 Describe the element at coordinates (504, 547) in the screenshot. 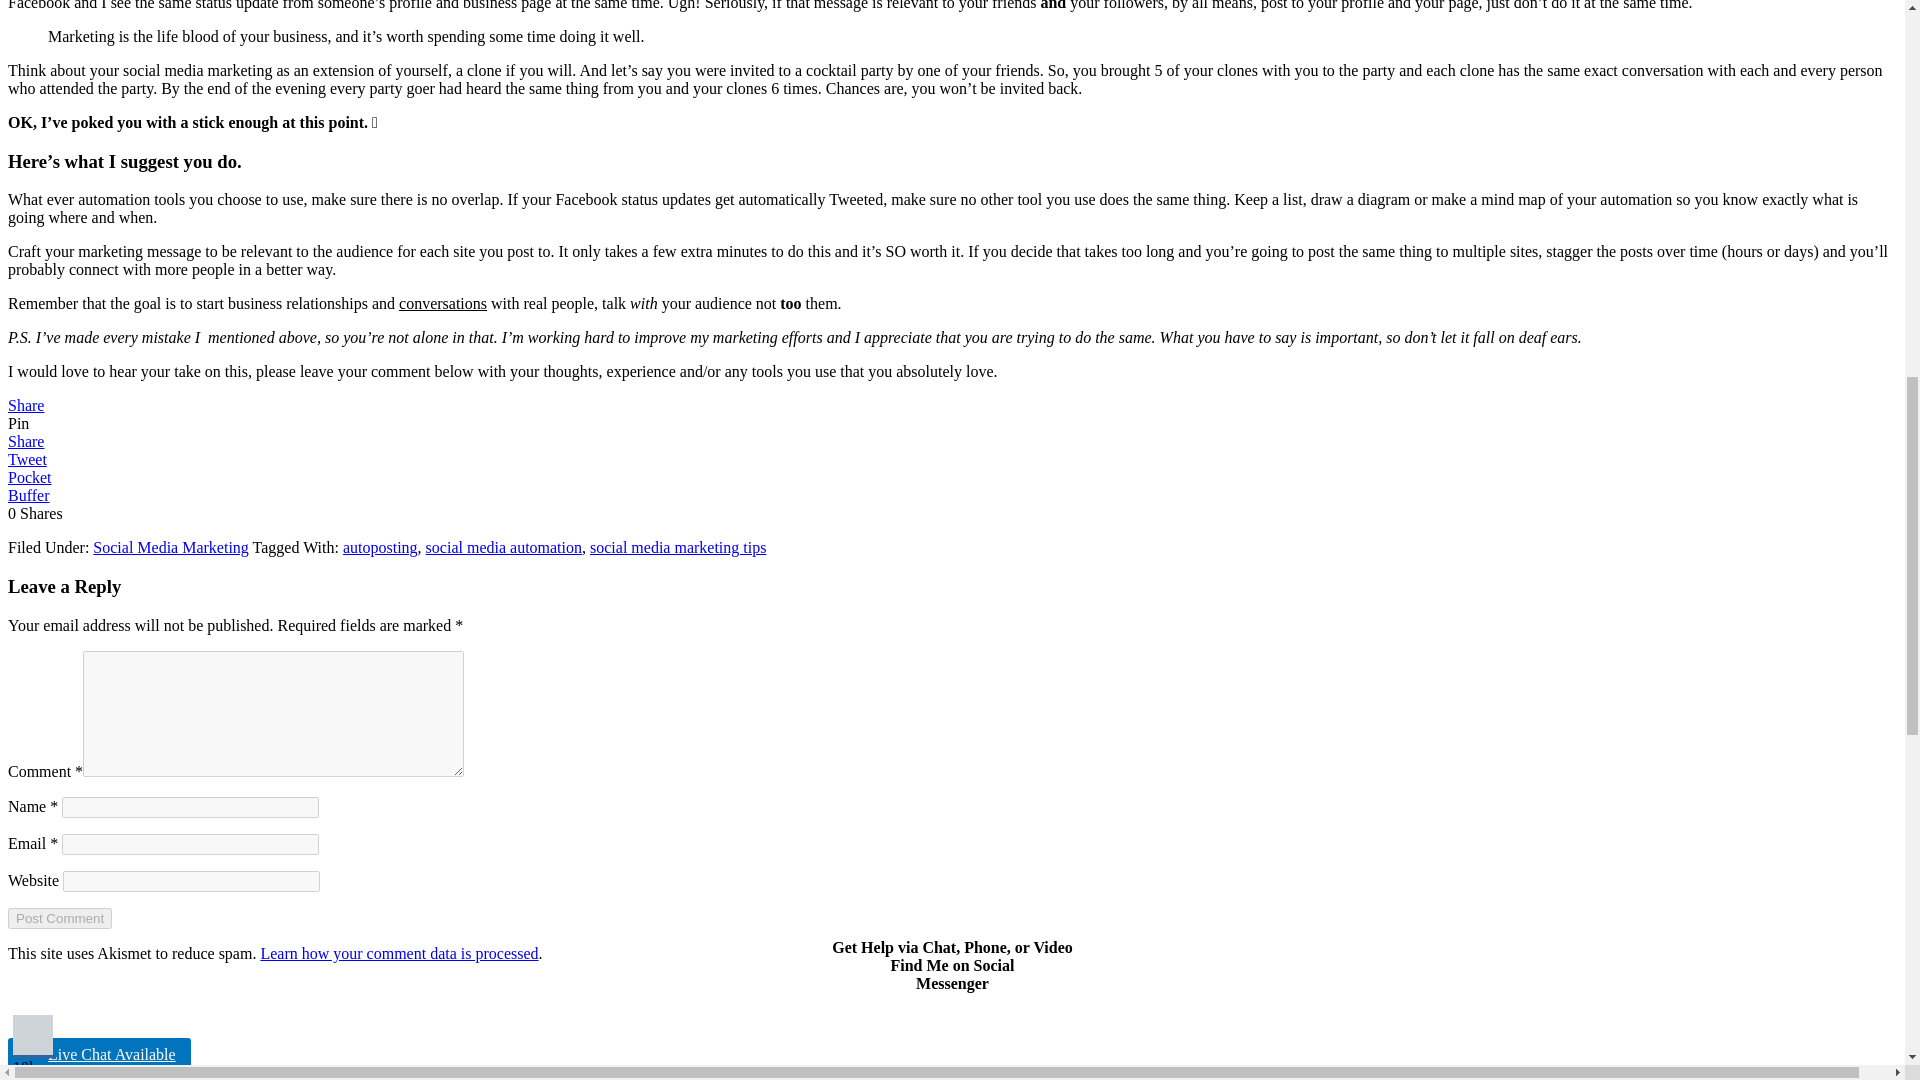

I see `social media automation` at that location.